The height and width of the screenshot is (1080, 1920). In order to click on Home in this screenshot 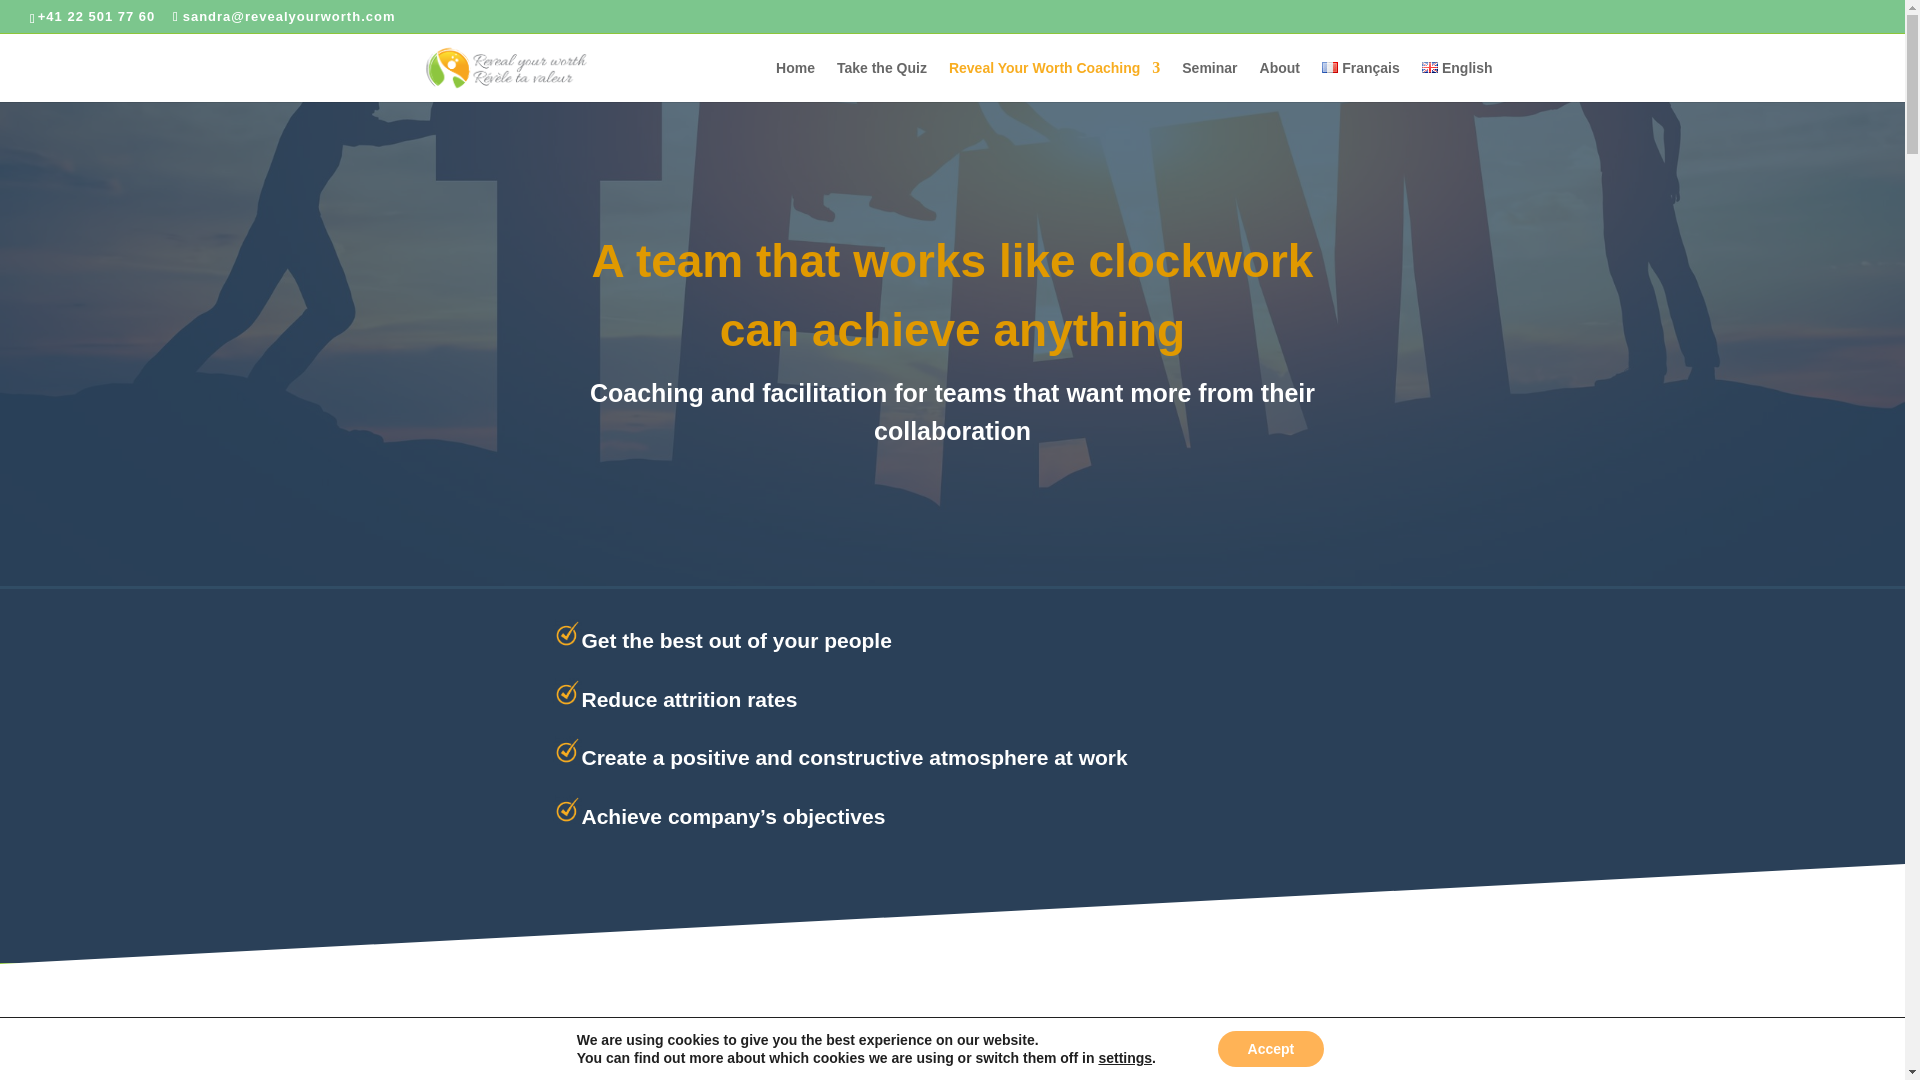, I will do `click(794, 80)`.